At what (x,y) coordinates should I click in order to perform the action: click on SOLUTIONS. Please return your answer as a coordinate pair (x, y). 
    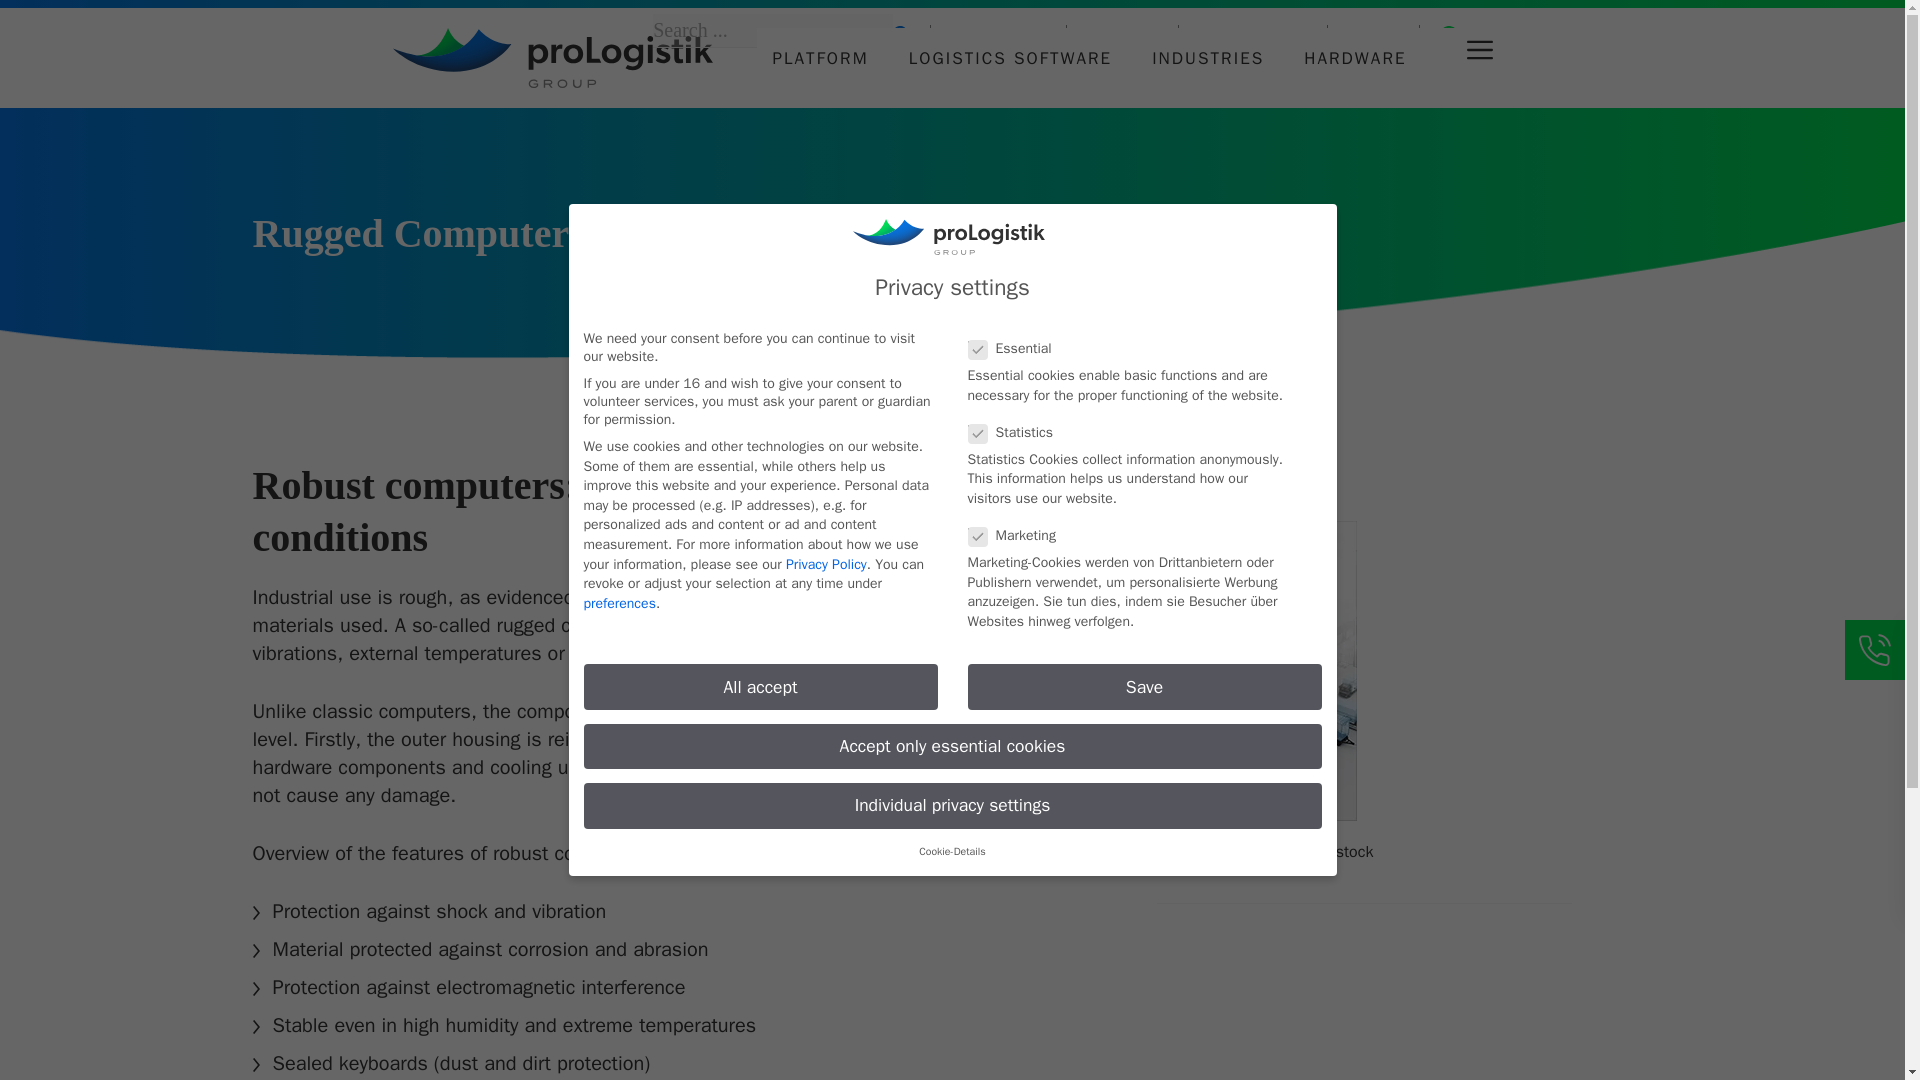
    Looking at the image, I should click on (998, 34).